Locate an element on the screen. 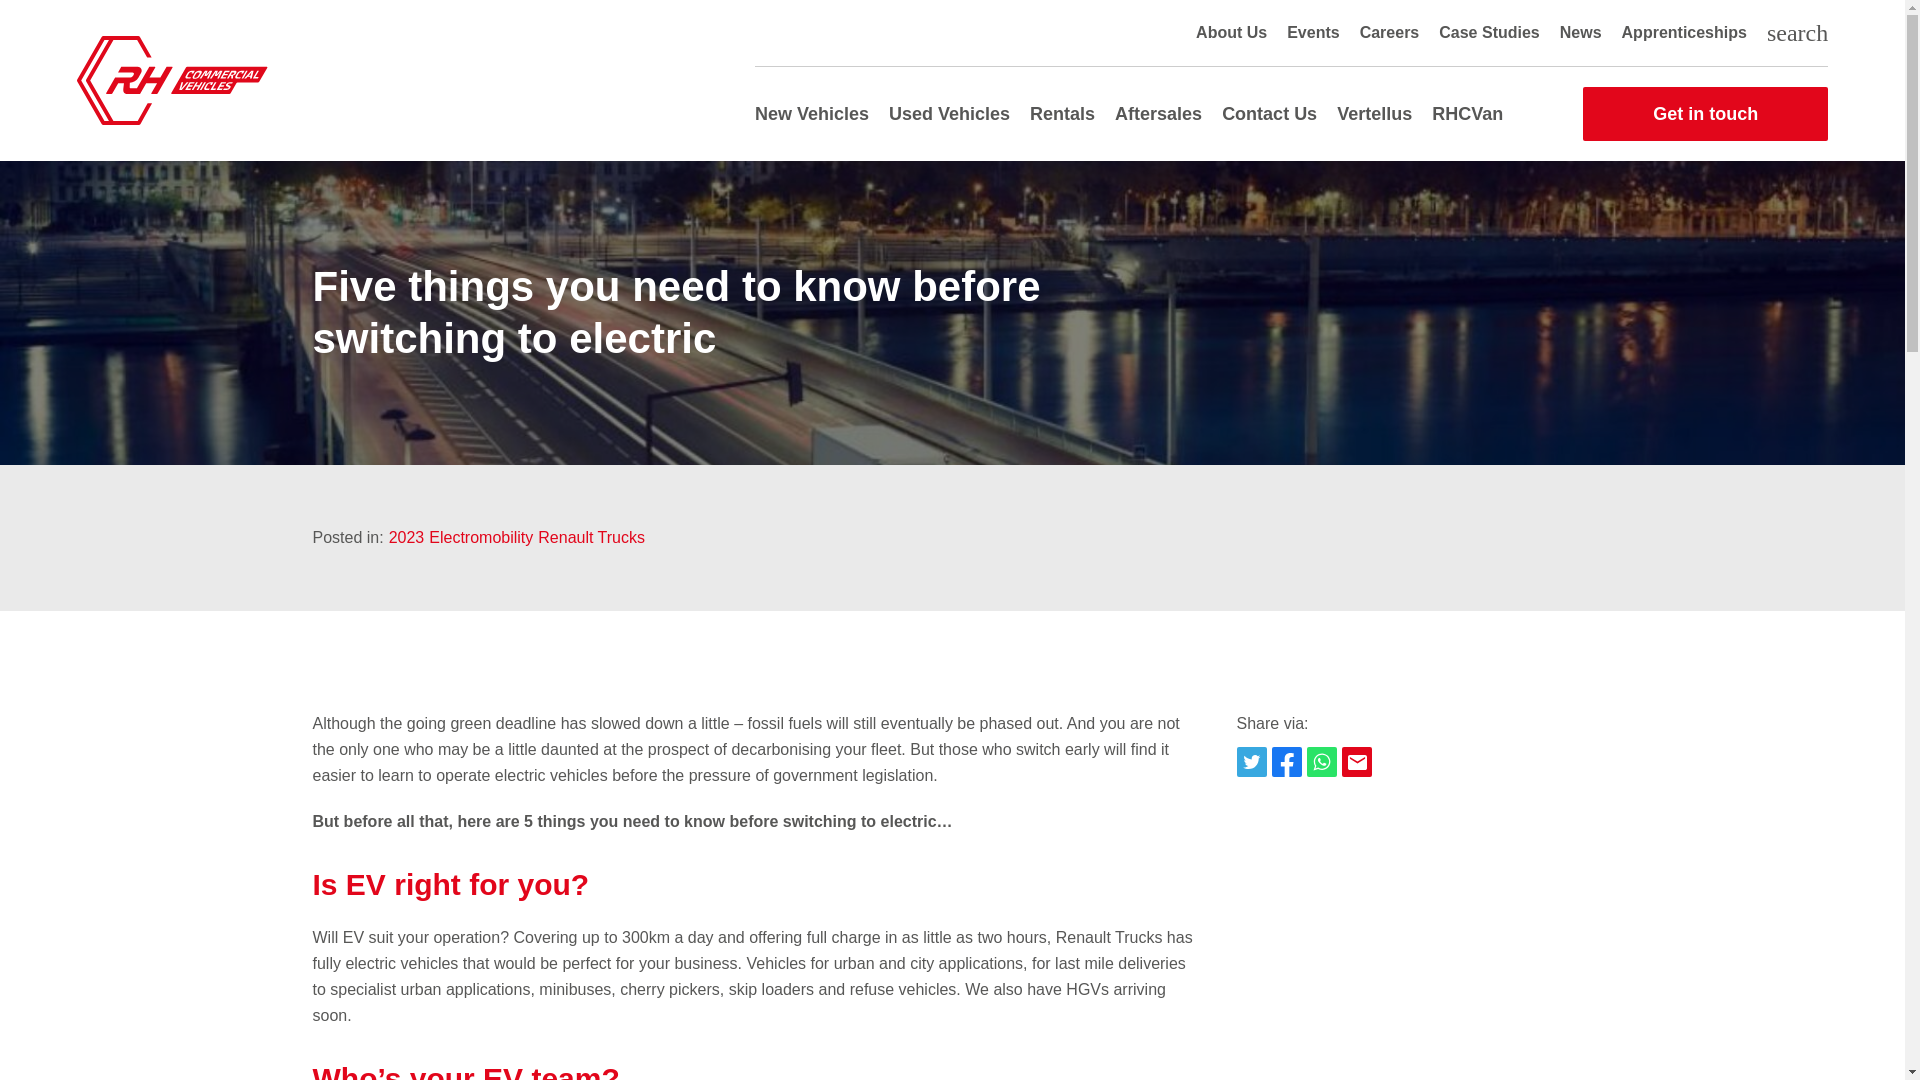  New Vehicles is located at coordinates (812, 114).